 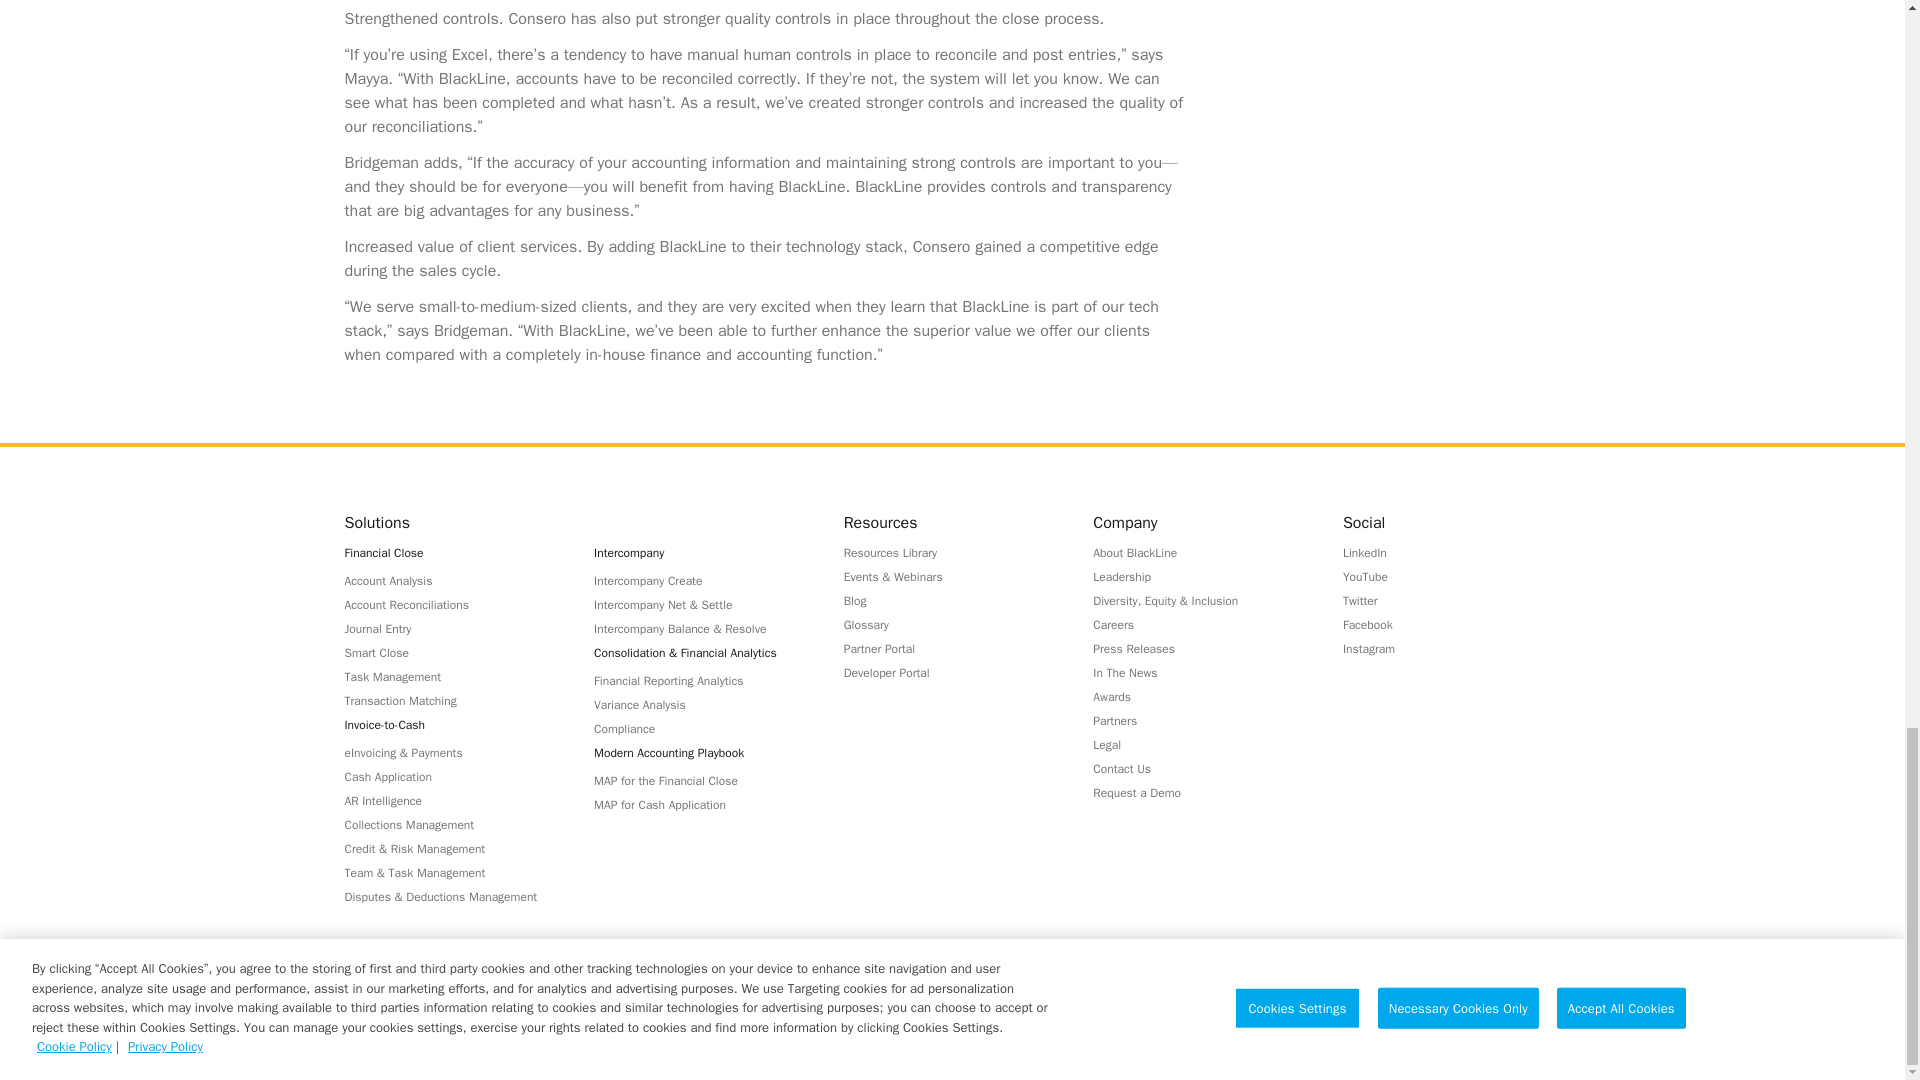 What do you see at coordinates (452, 676) in the screenshot?
I see `Task Management` at bounding box center [452, 676].